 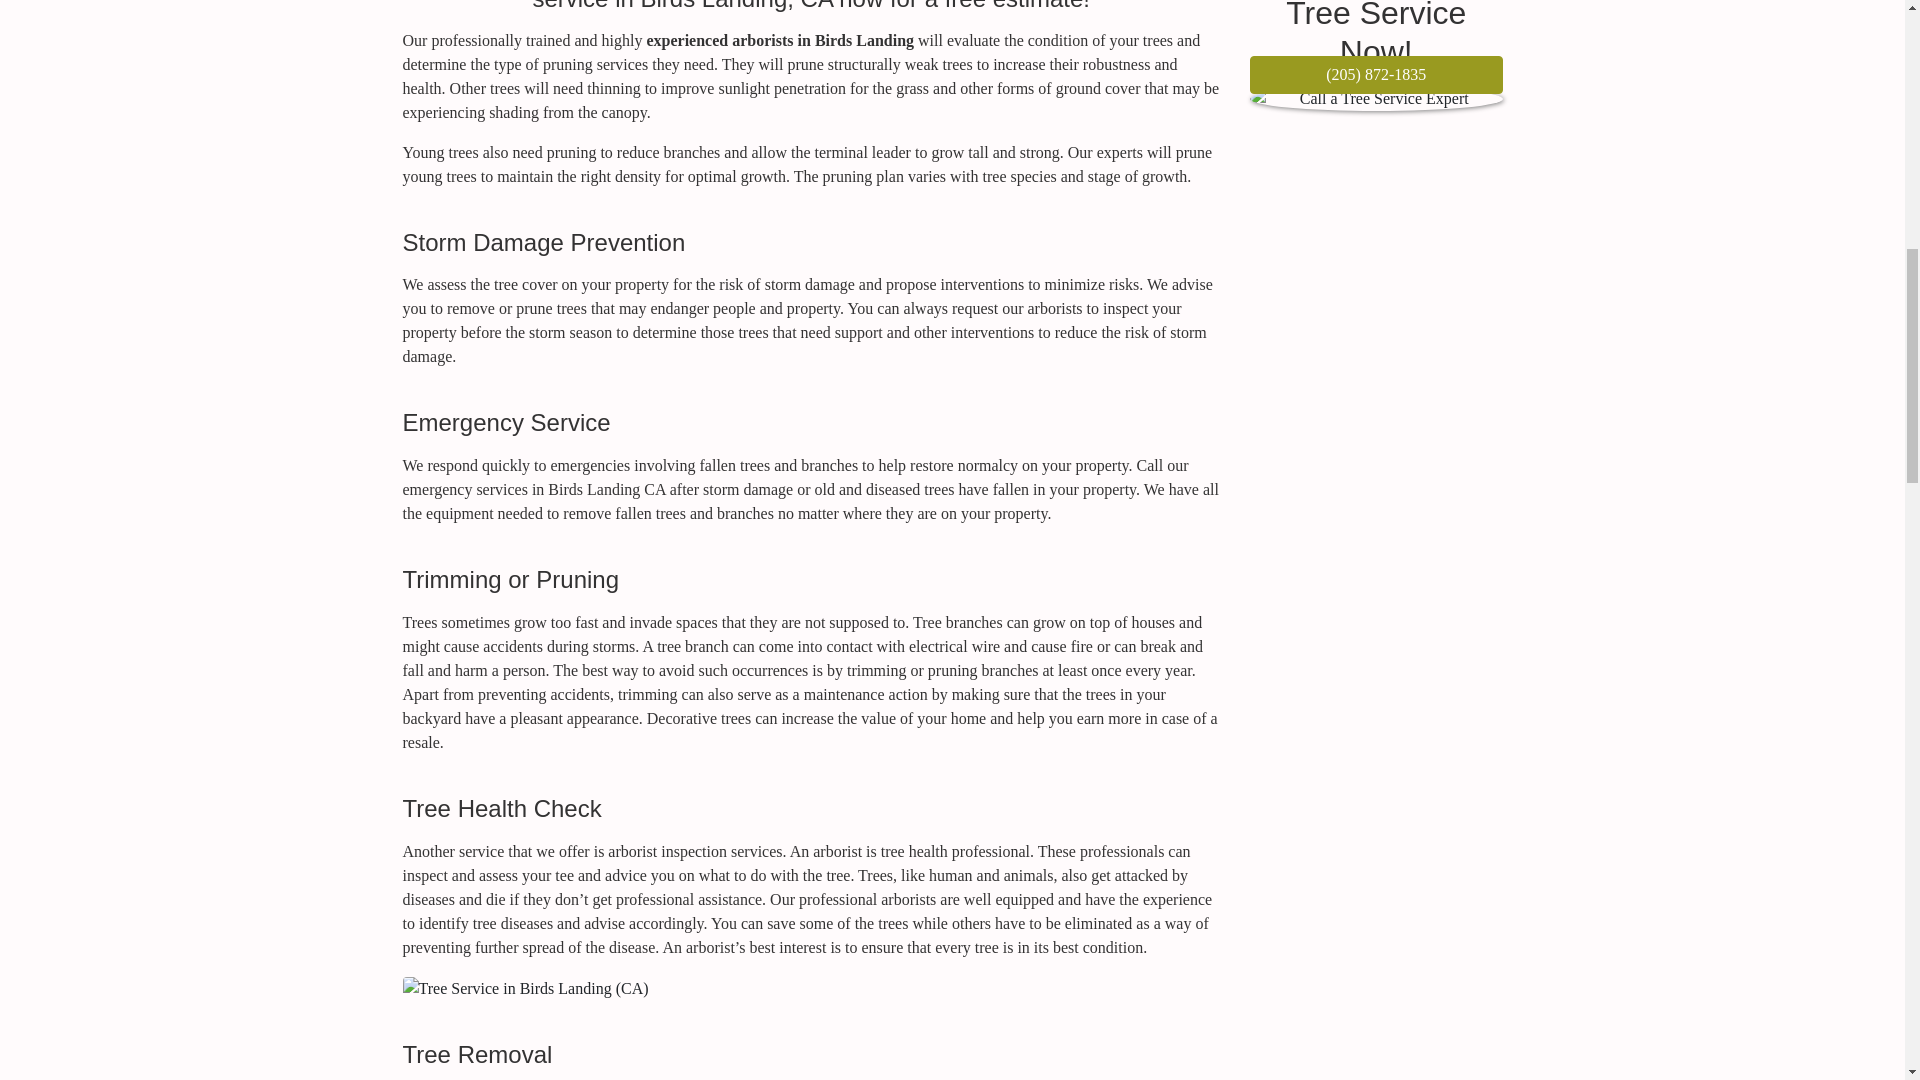 What do you see at coordinates (1376, 108) in the screenshot?
I see `Tree Service` at bounding box center [1376, 108].